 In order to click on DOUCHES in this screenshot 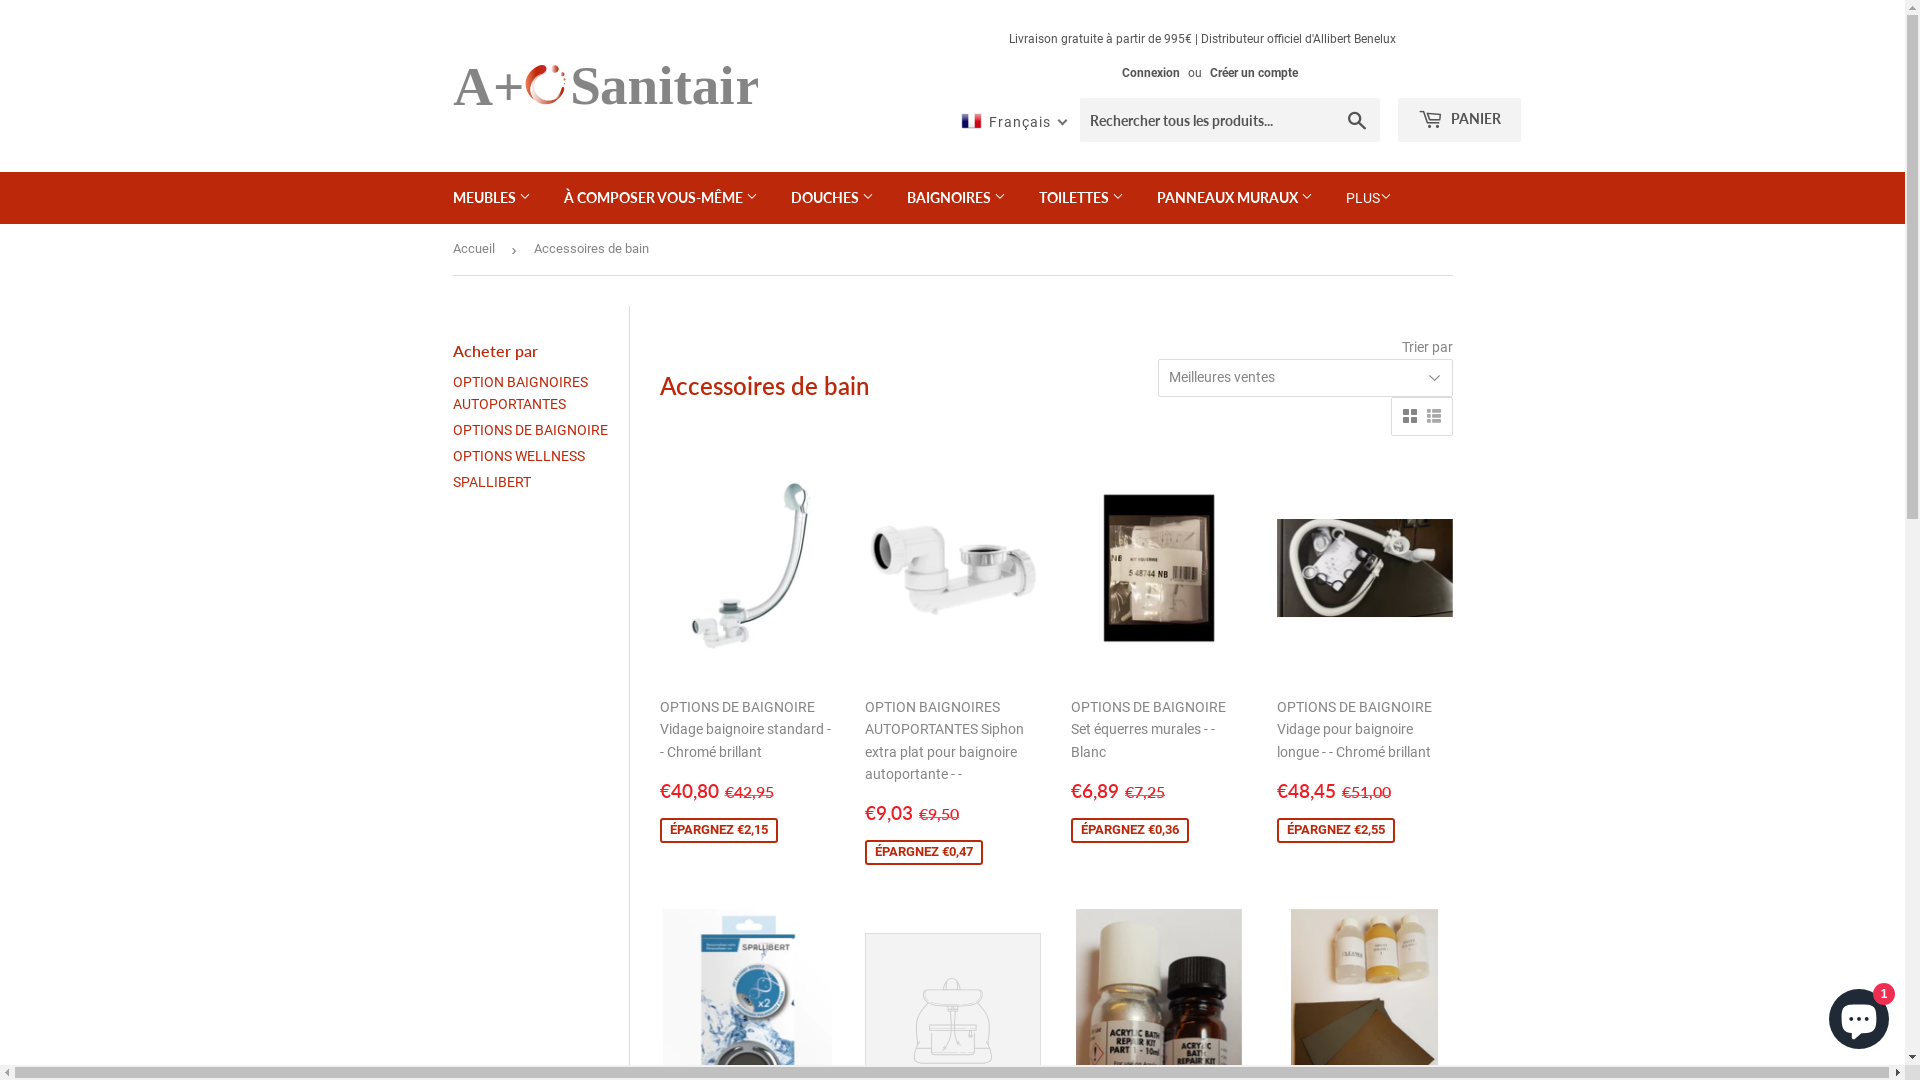, I will do `click(832, 198)`.